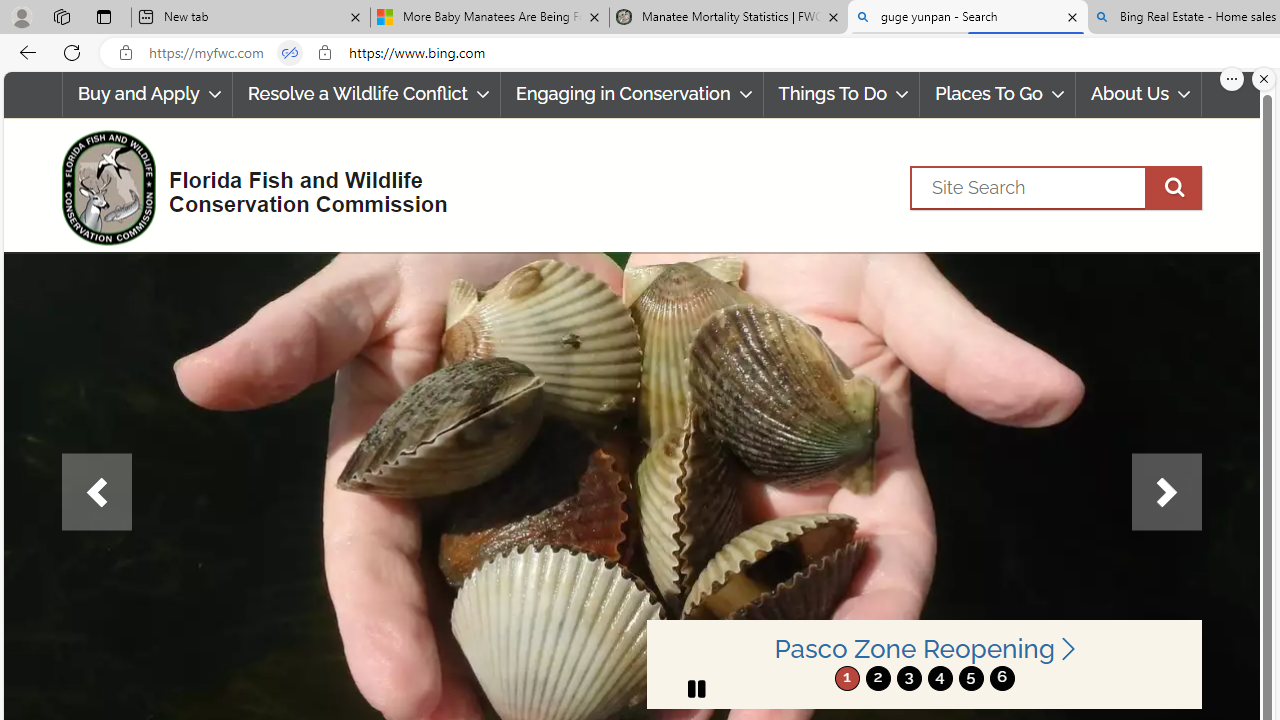 The image size is (1280, 720). I want to click on 1, so click(847, 678).